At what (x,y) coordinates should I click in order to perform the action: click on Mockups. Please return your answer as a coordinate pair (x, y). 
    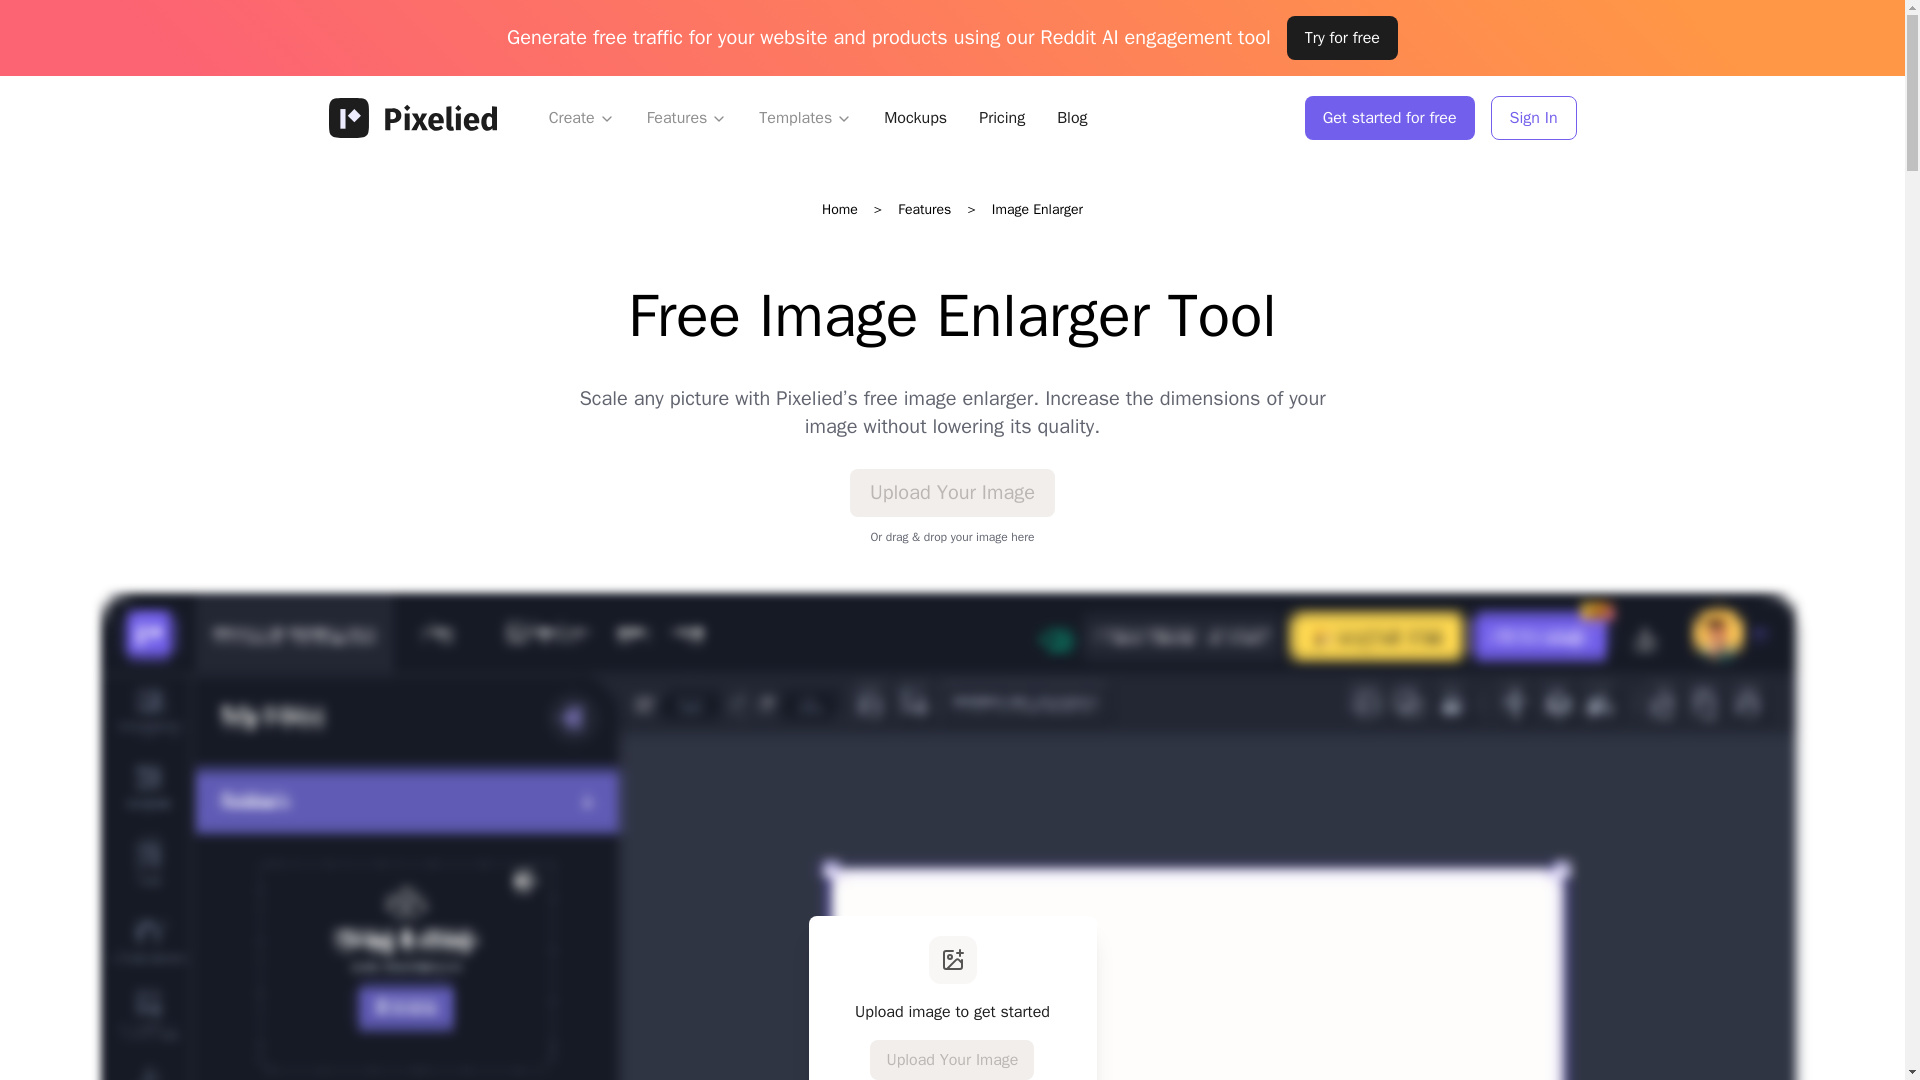
    Looking at the image, I should click on (914, 118).